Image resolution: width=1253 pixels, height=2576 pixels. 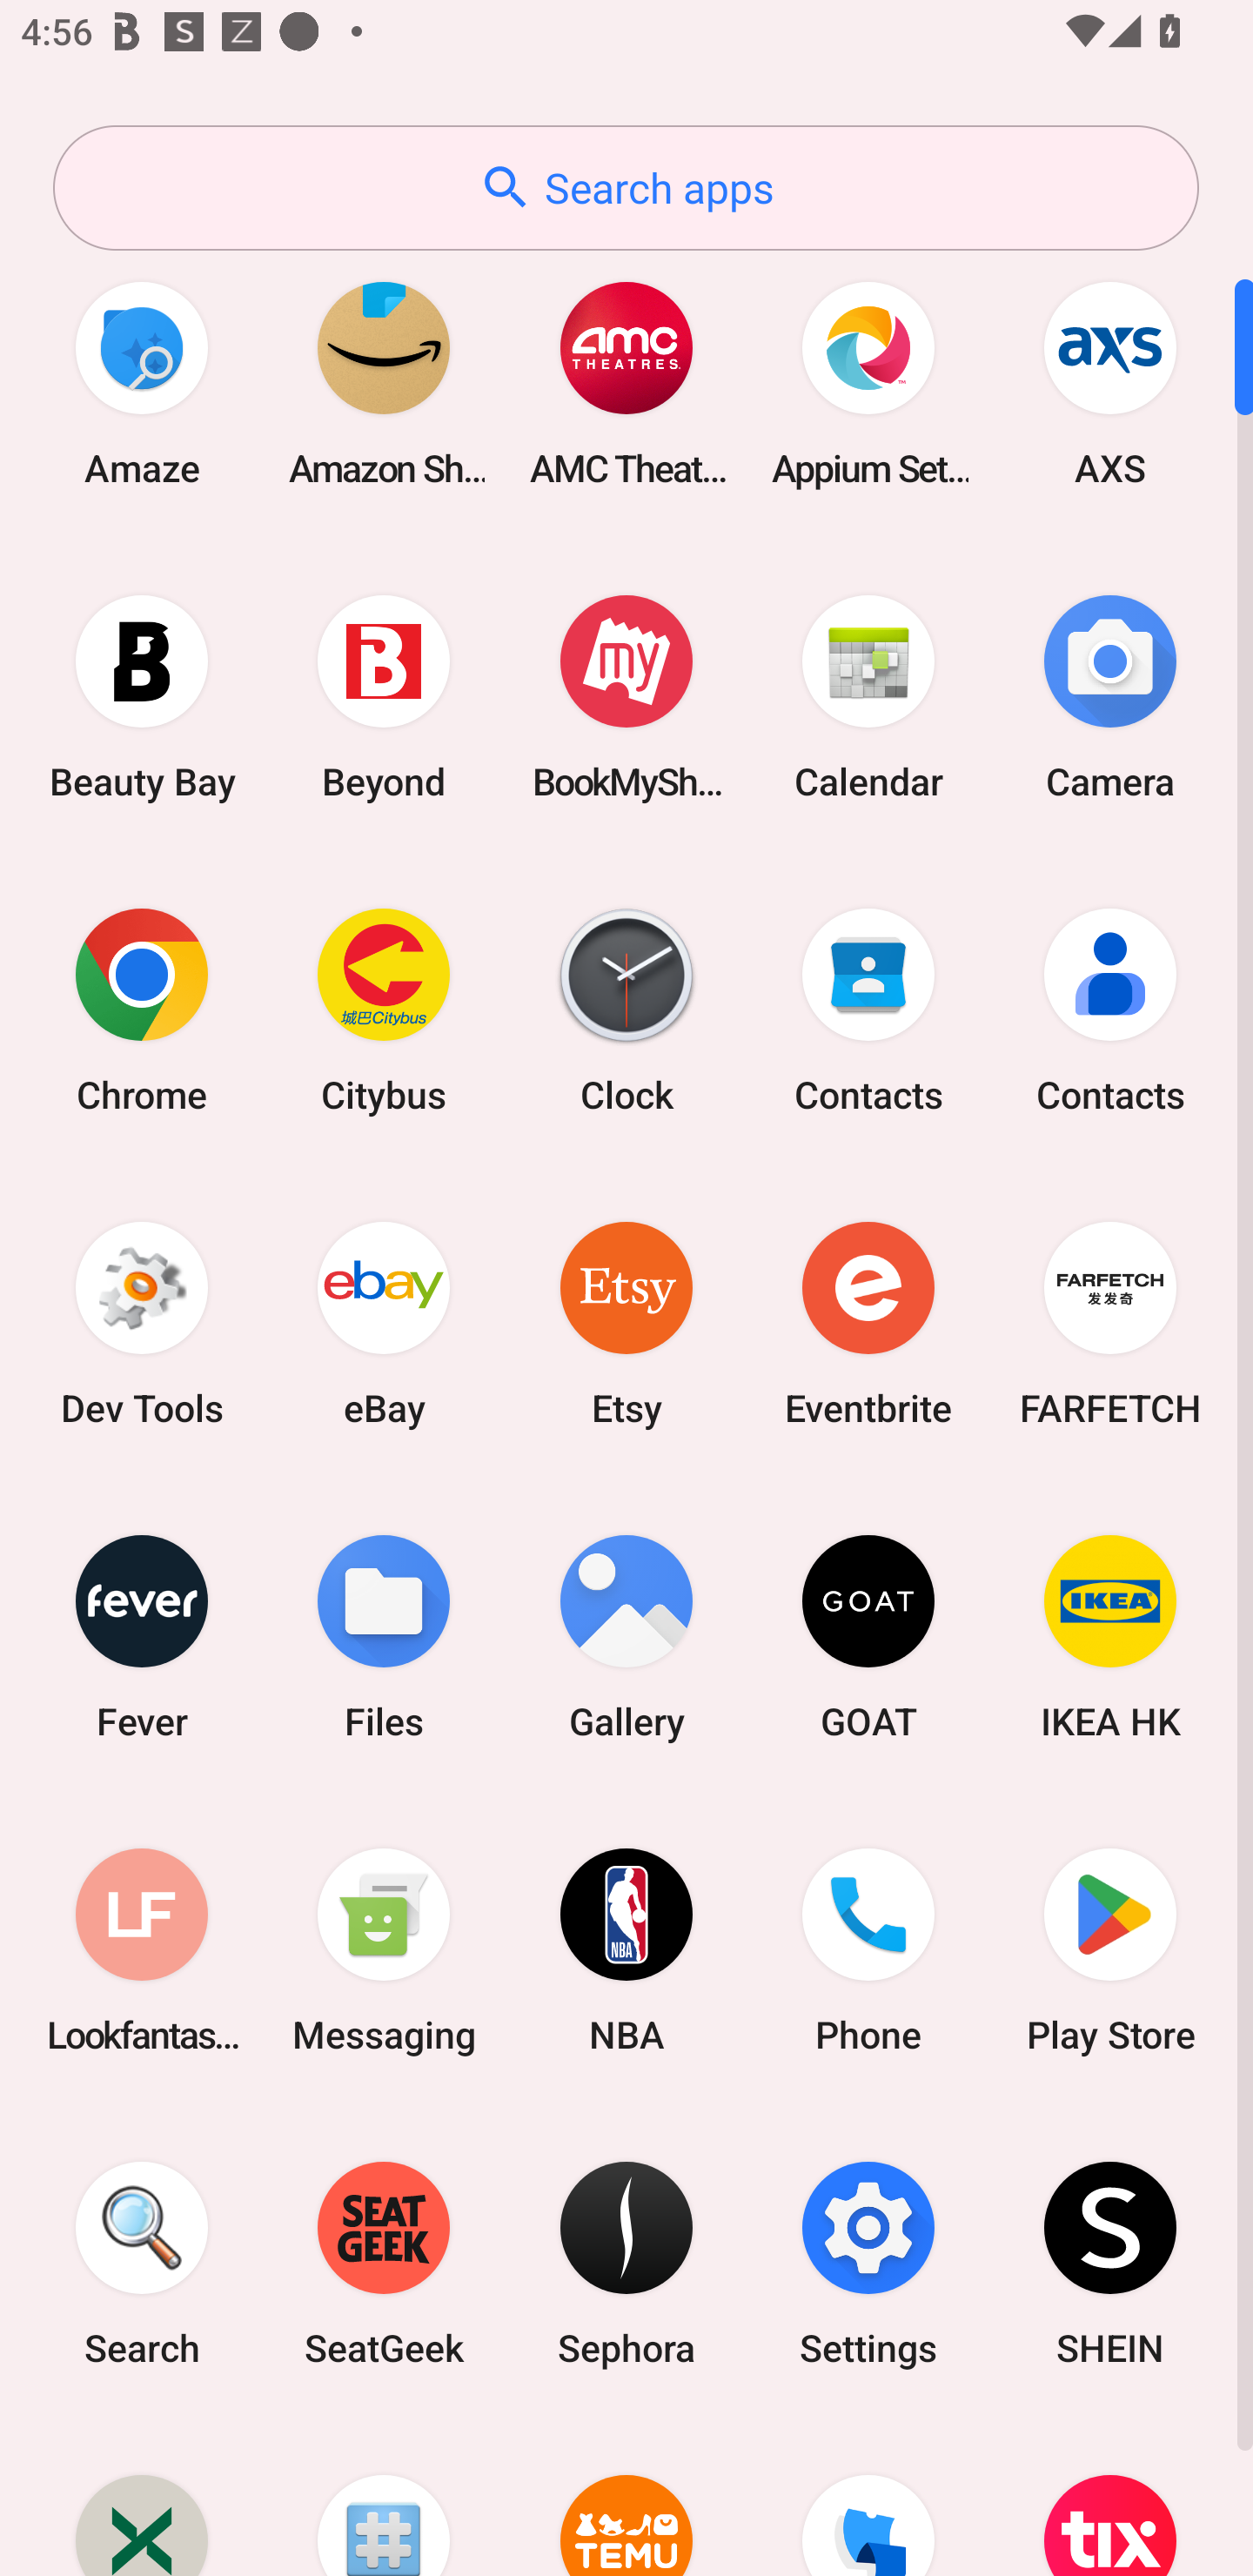 I want to click on   Search apps, so click(x=626, y=188).